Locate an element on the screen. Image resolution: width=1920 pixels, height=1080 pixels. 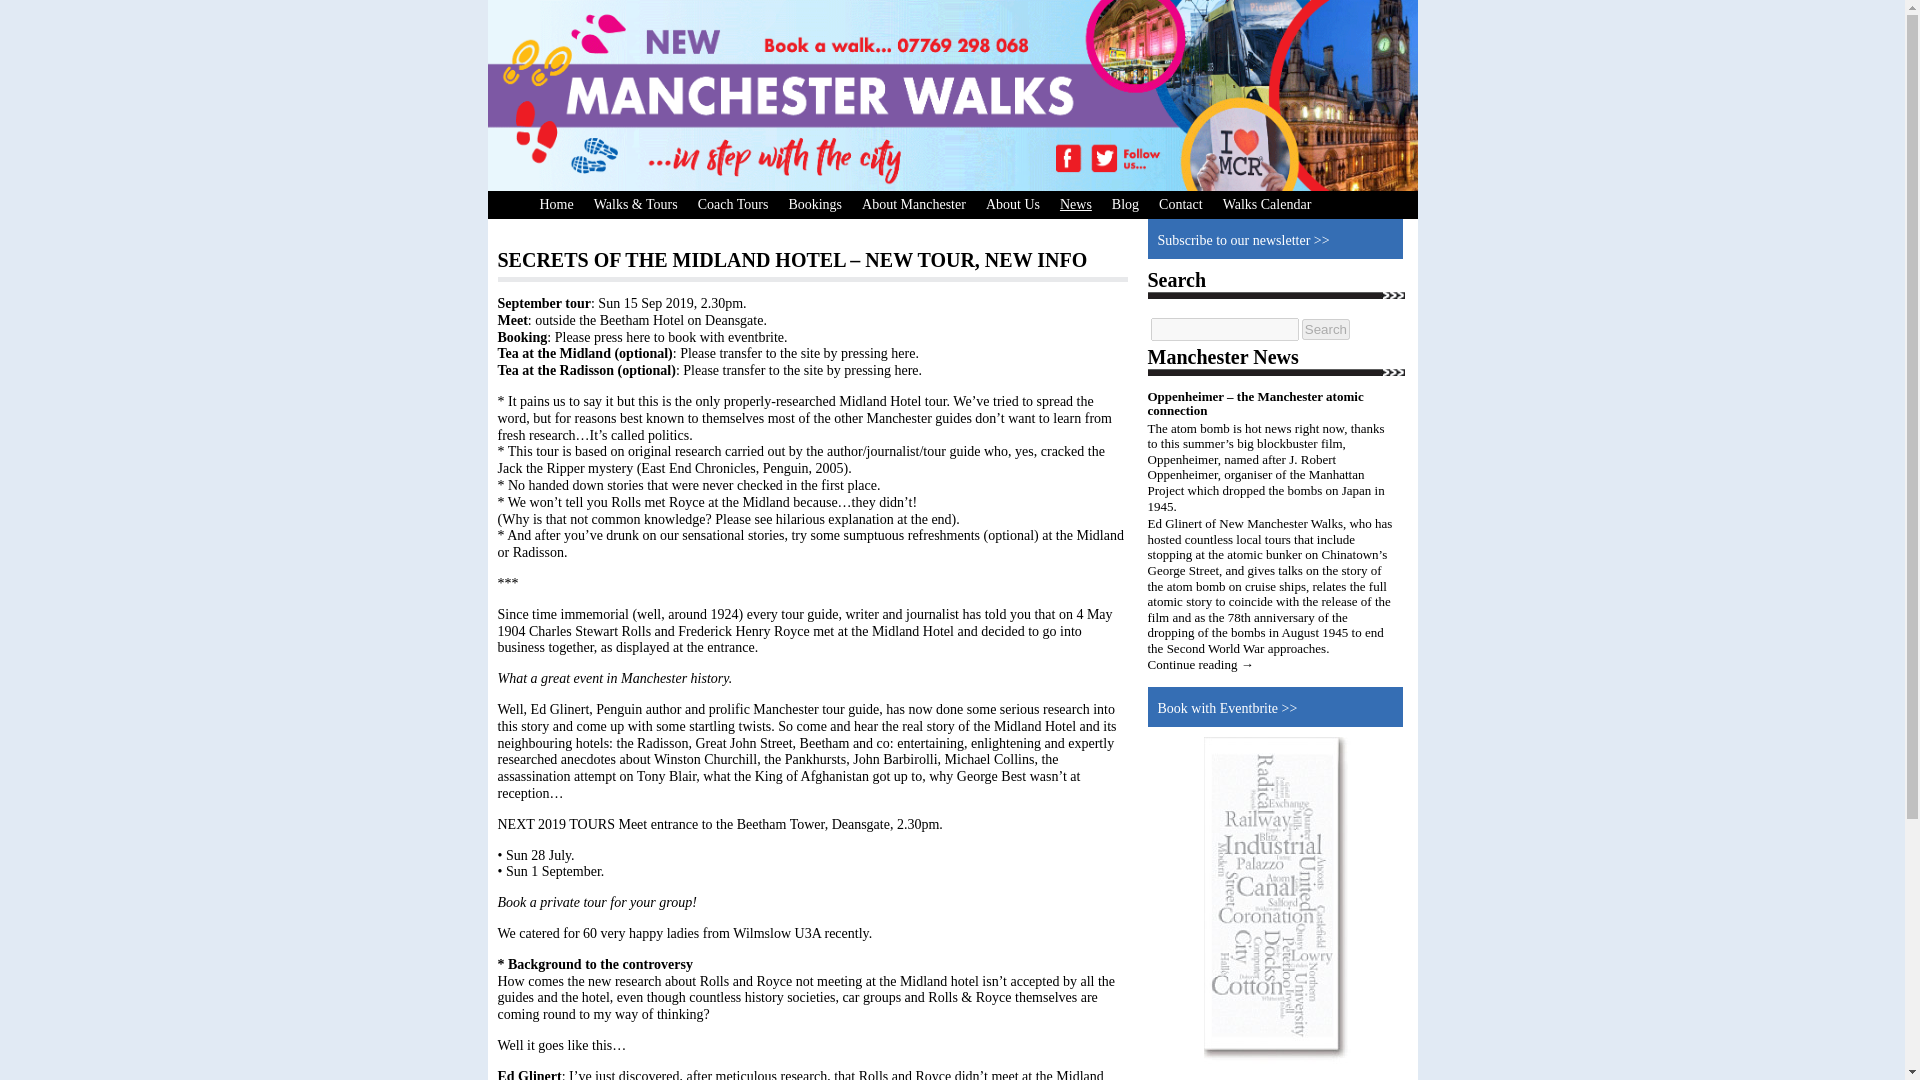
Bookings is located at coordinates (814, 205).